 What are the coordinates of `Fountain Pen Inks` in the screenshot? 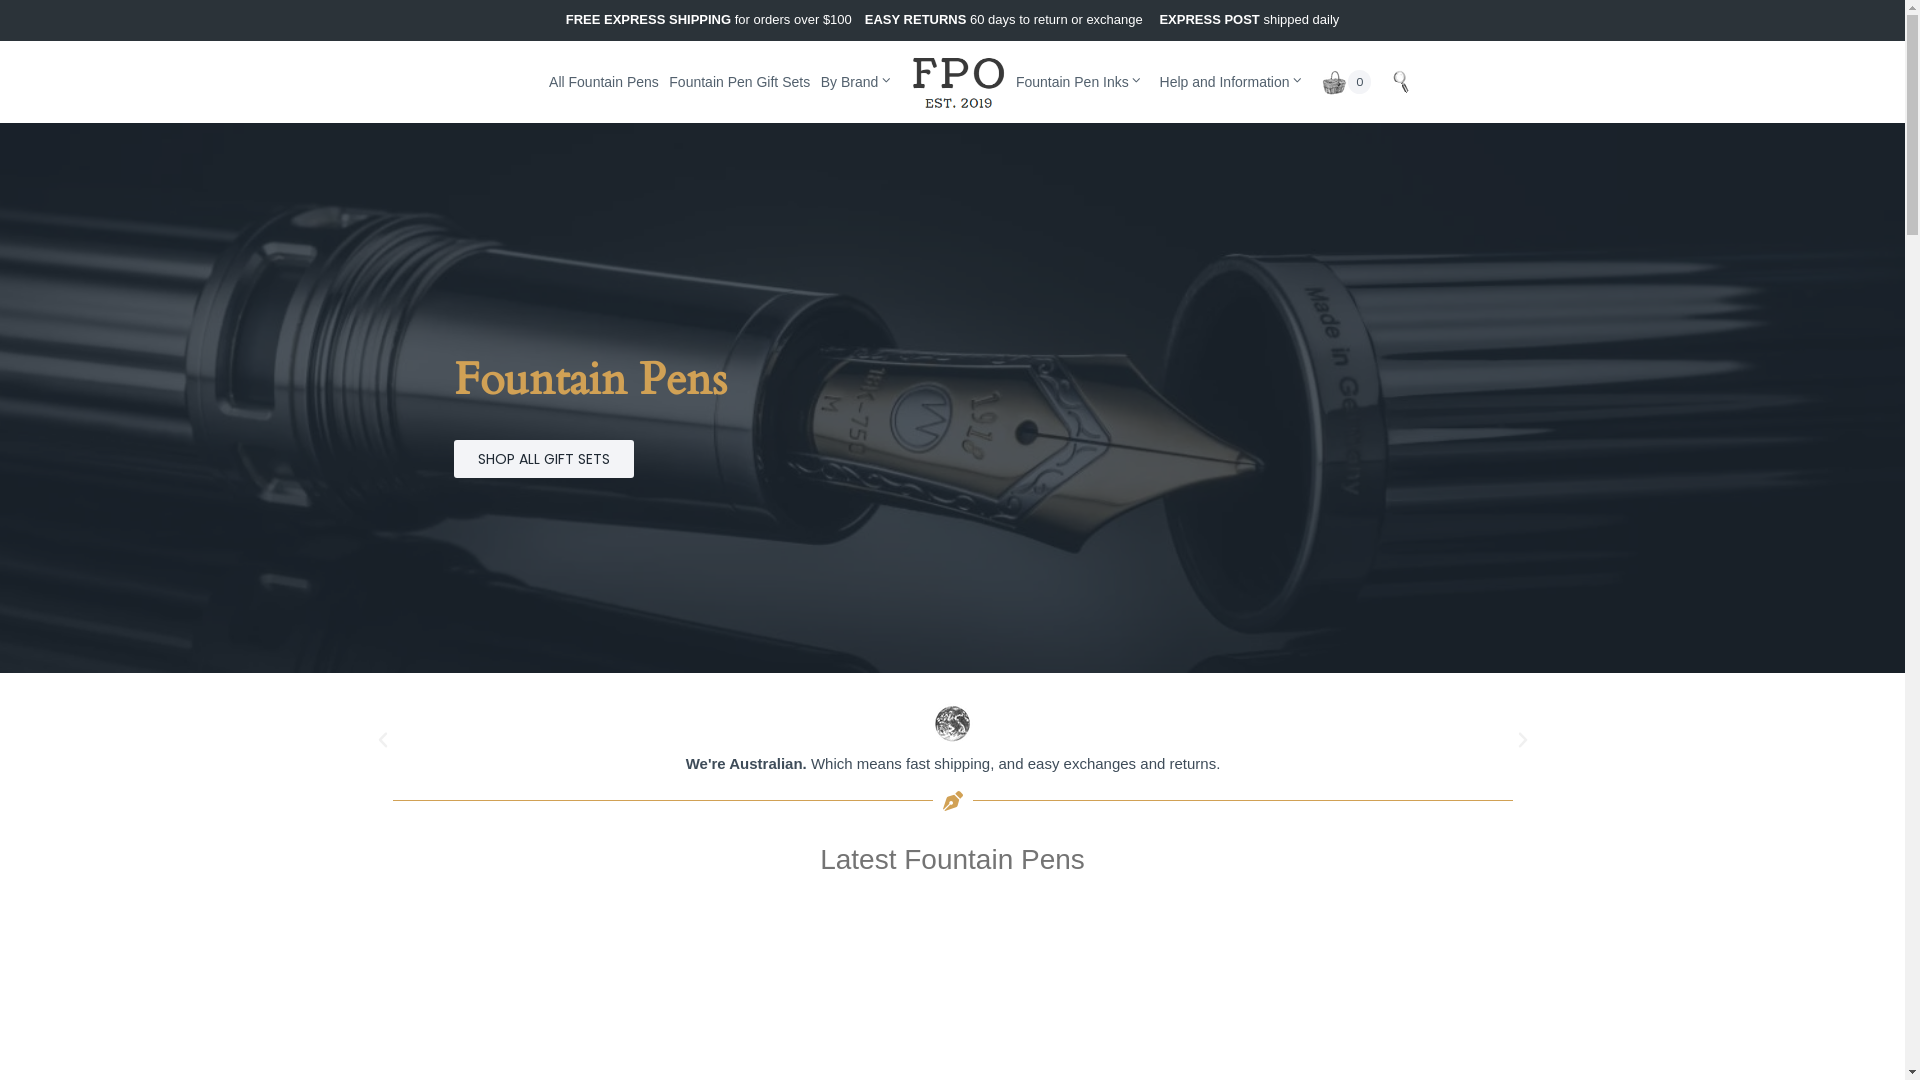 It's located at (1080, 82).